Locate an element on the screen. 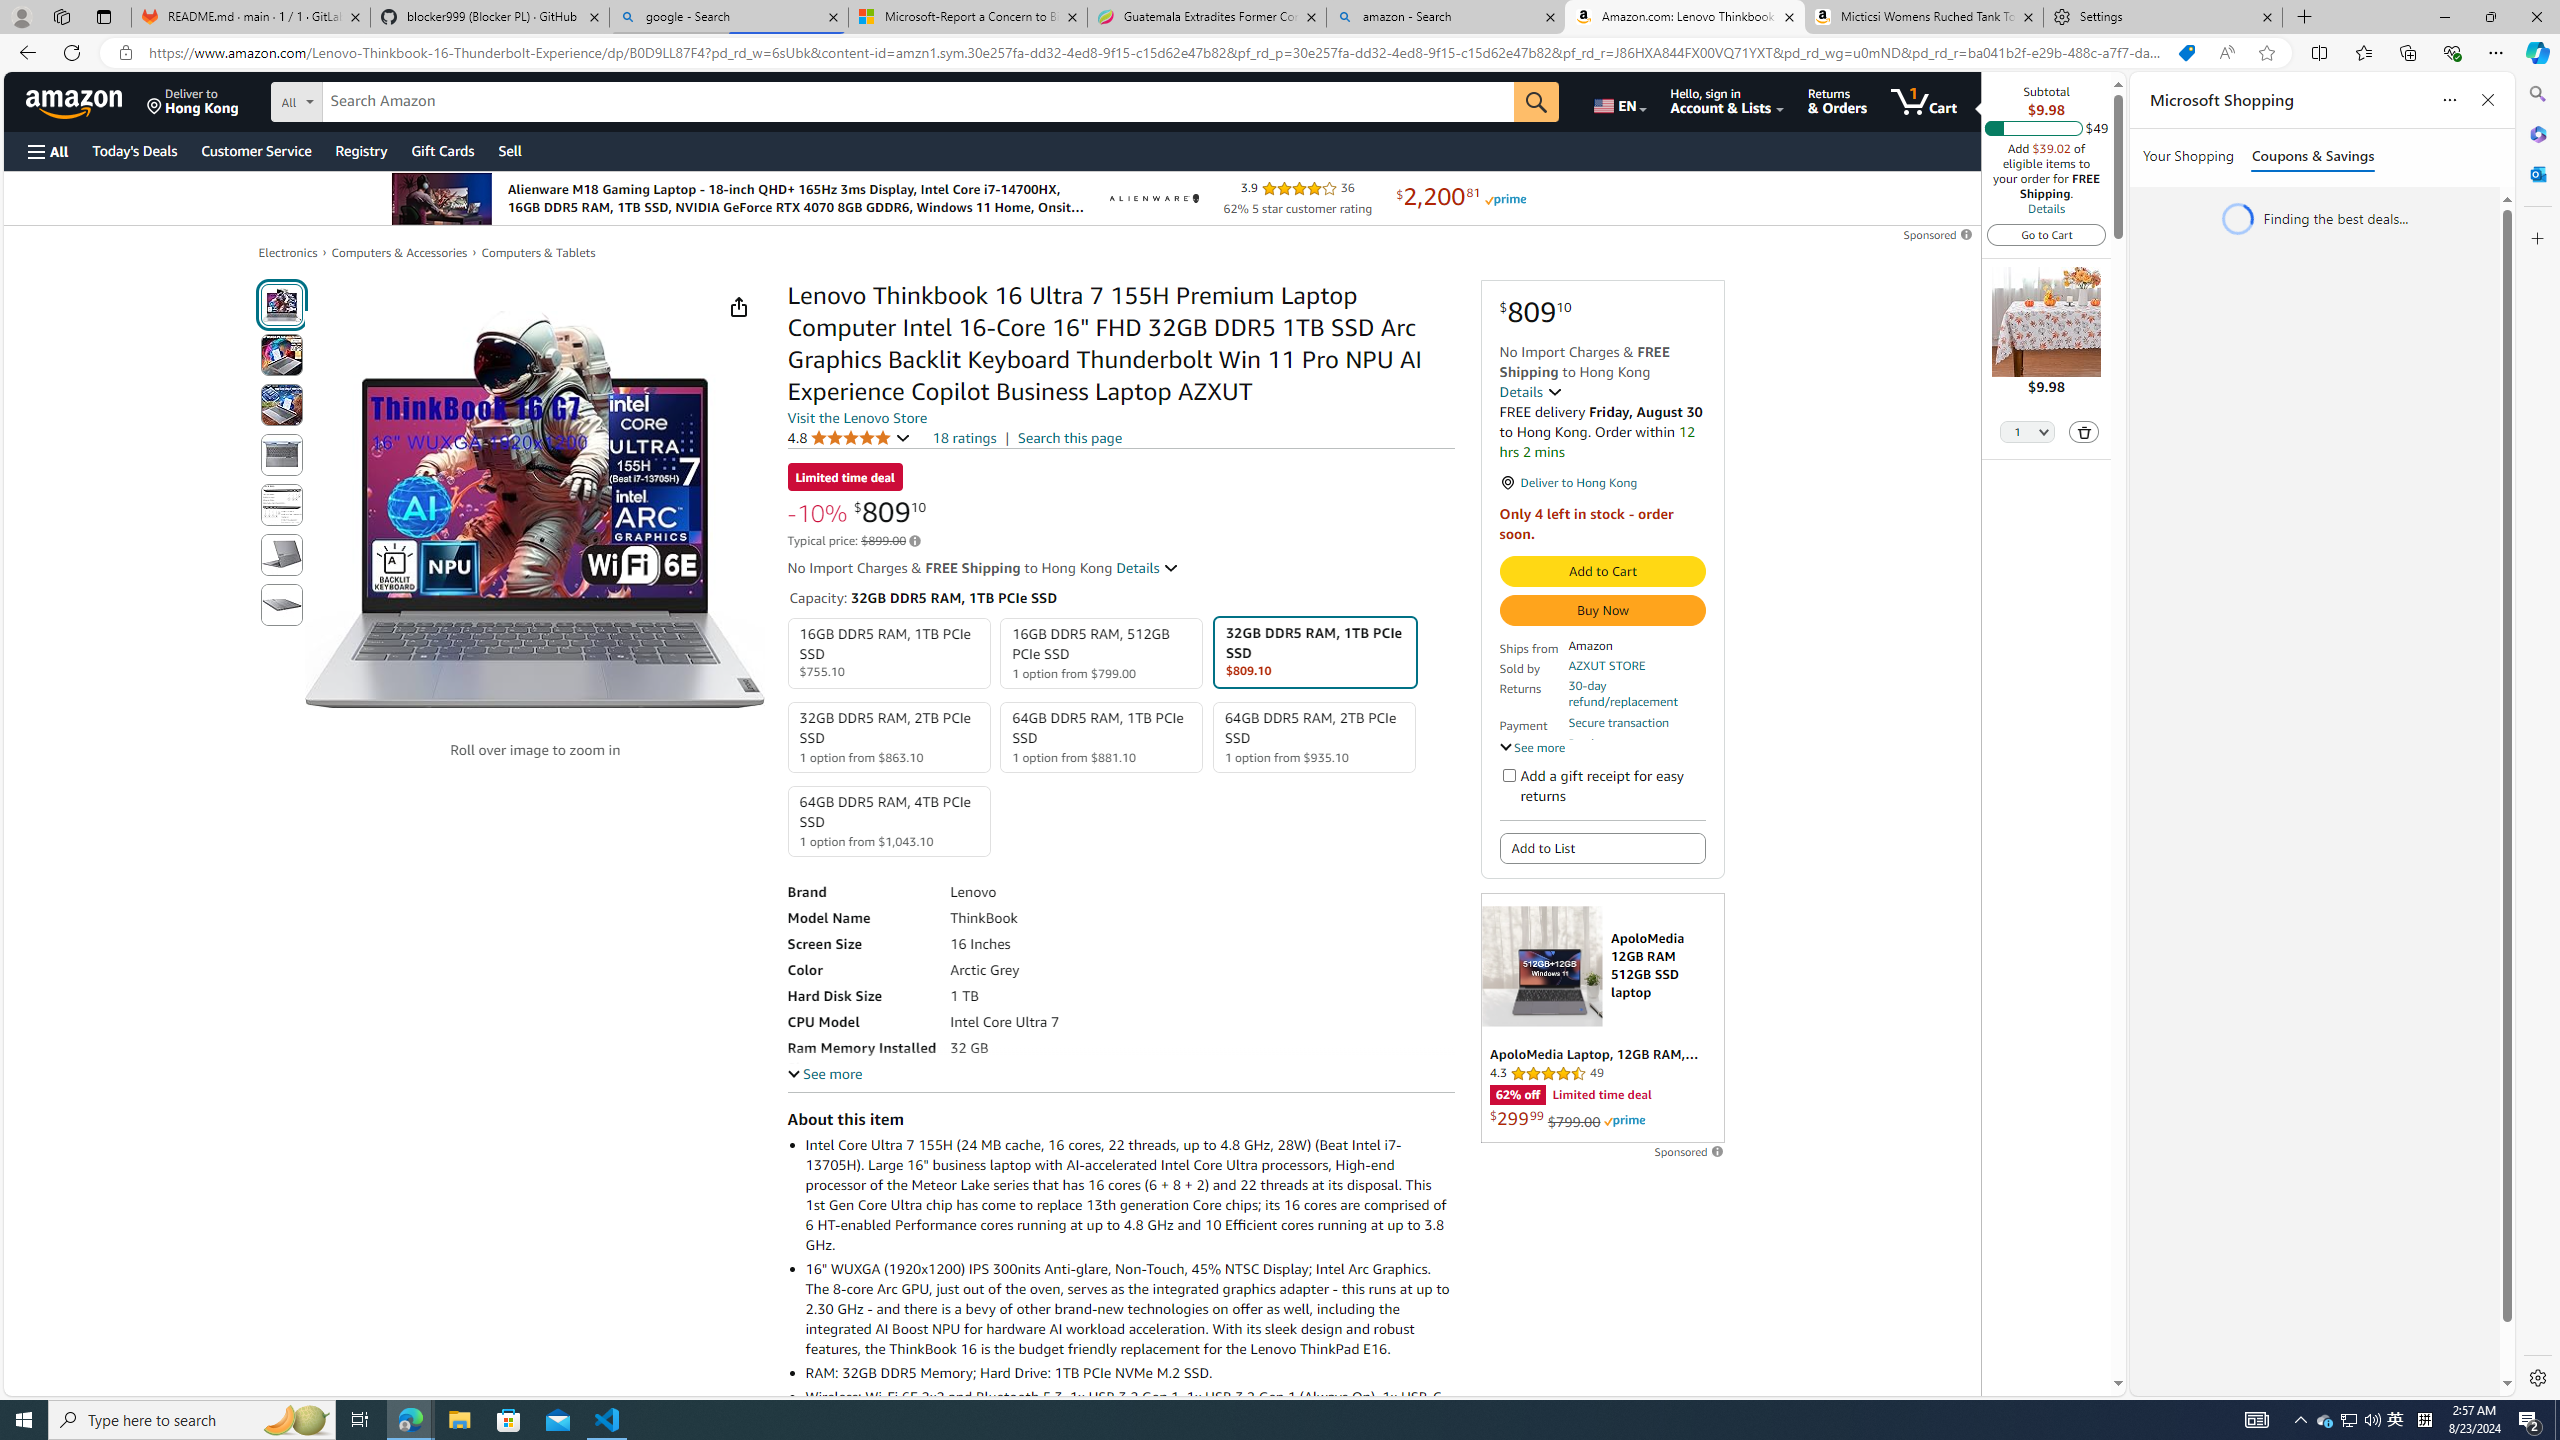 The image size is (2560, 1440). Electronics is located at coordinates (288, 253).